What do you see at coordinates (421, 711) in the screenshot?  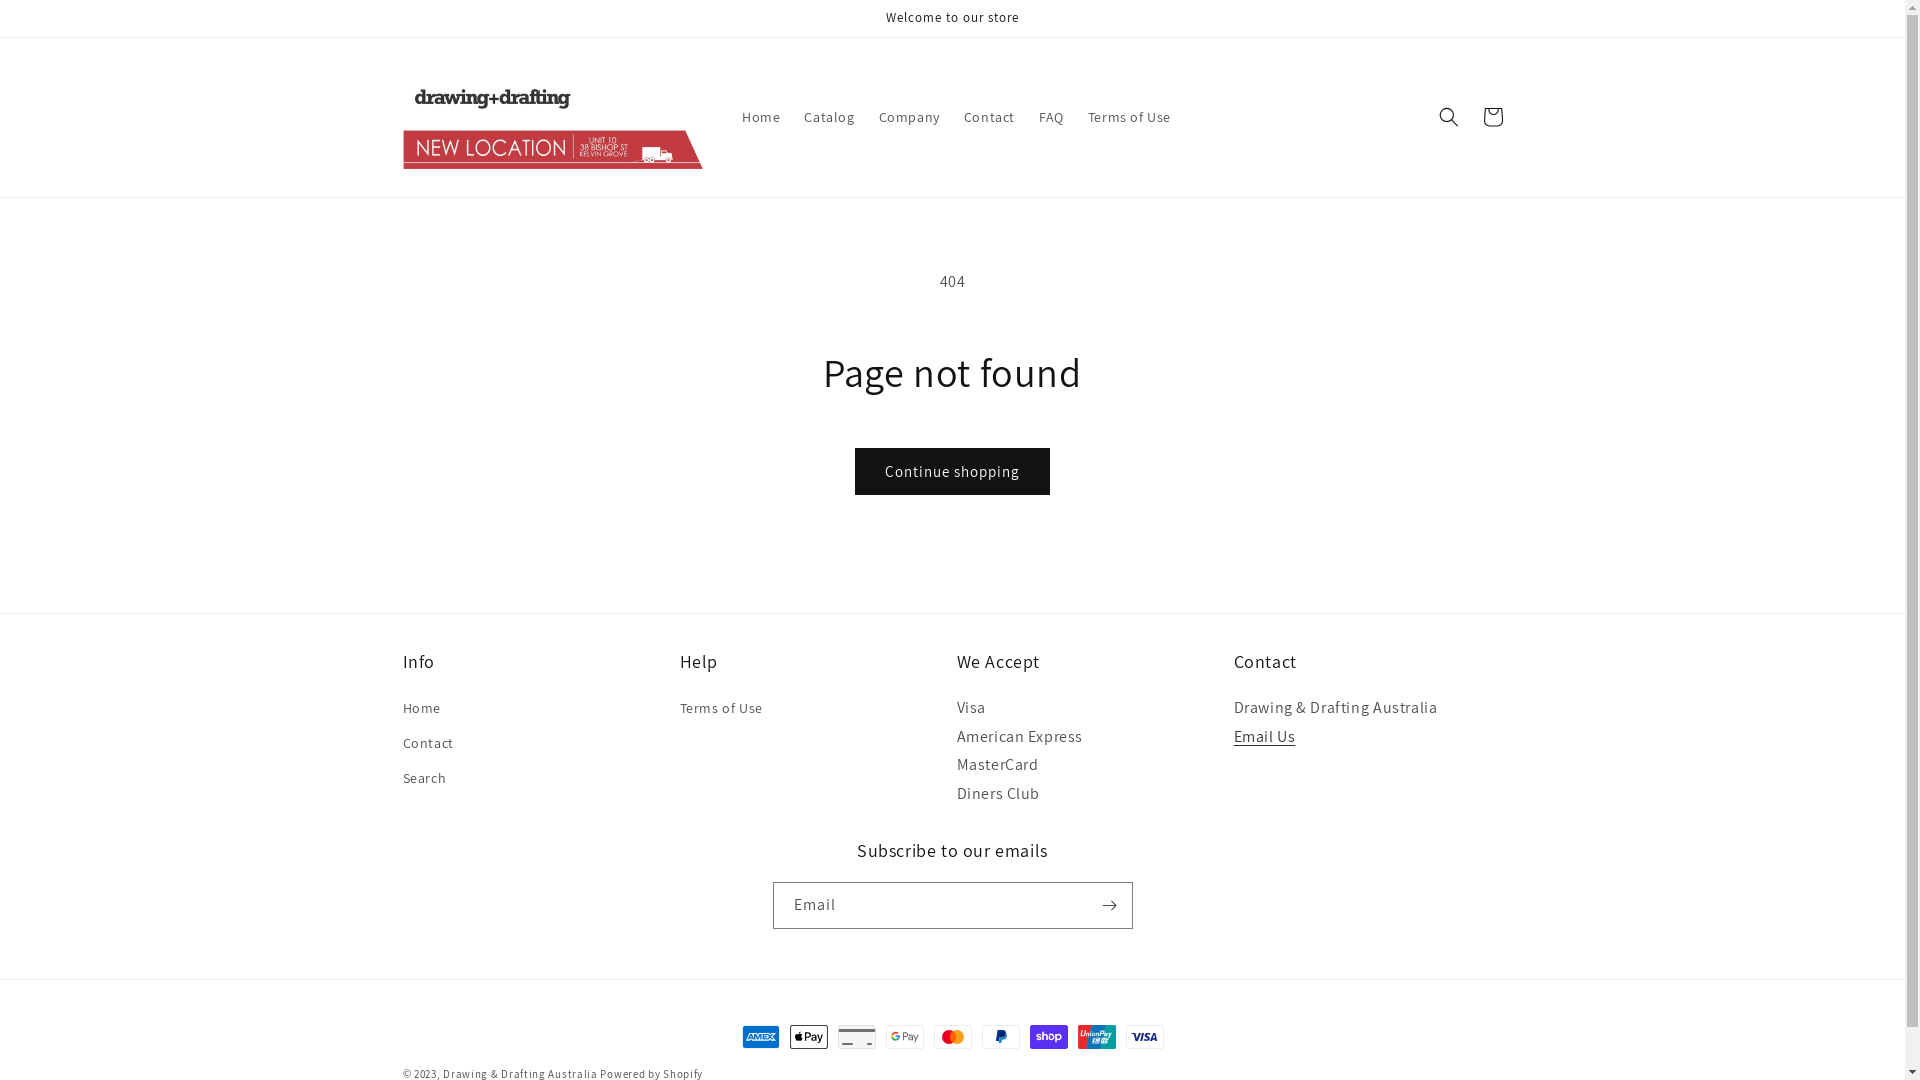 I see `Home` at bounding box center [421, 711].